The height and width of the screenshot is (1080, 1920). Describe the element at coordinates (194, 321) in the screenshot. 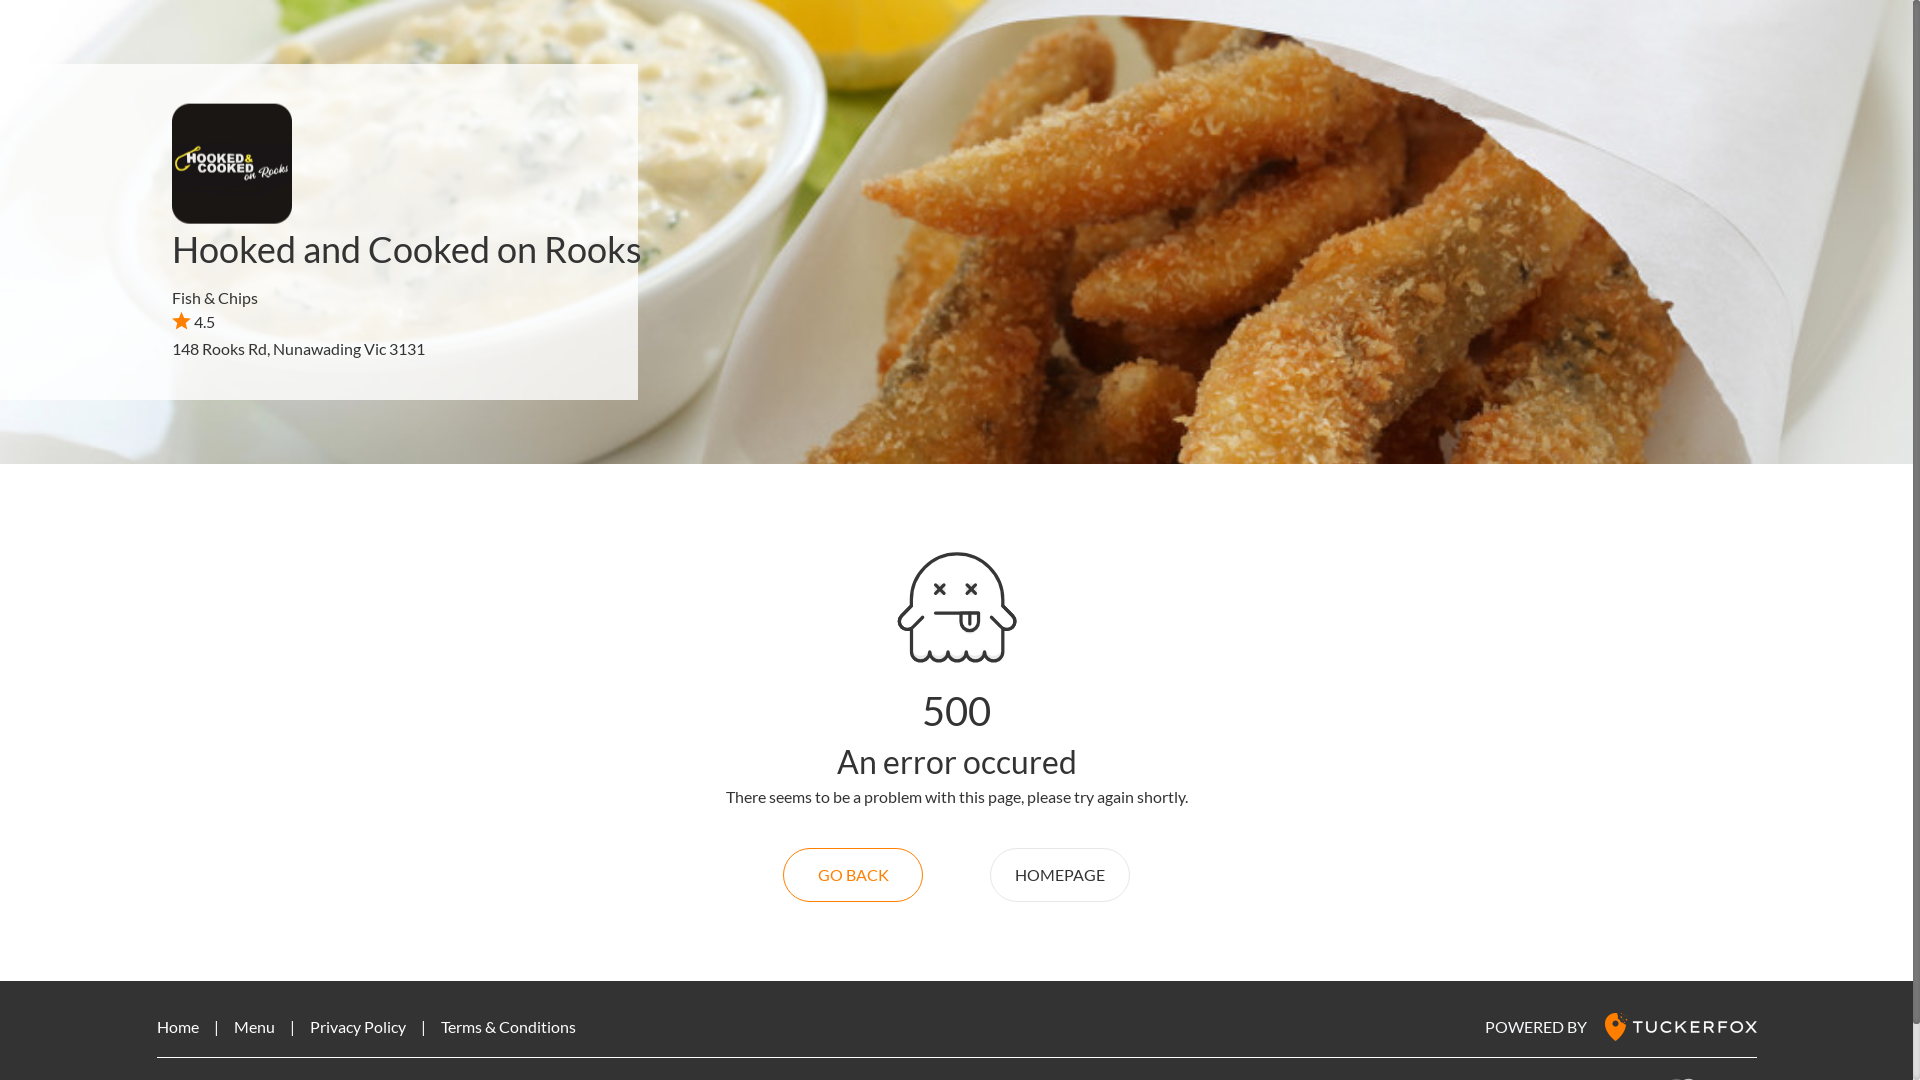

I see `4.5` at that location.